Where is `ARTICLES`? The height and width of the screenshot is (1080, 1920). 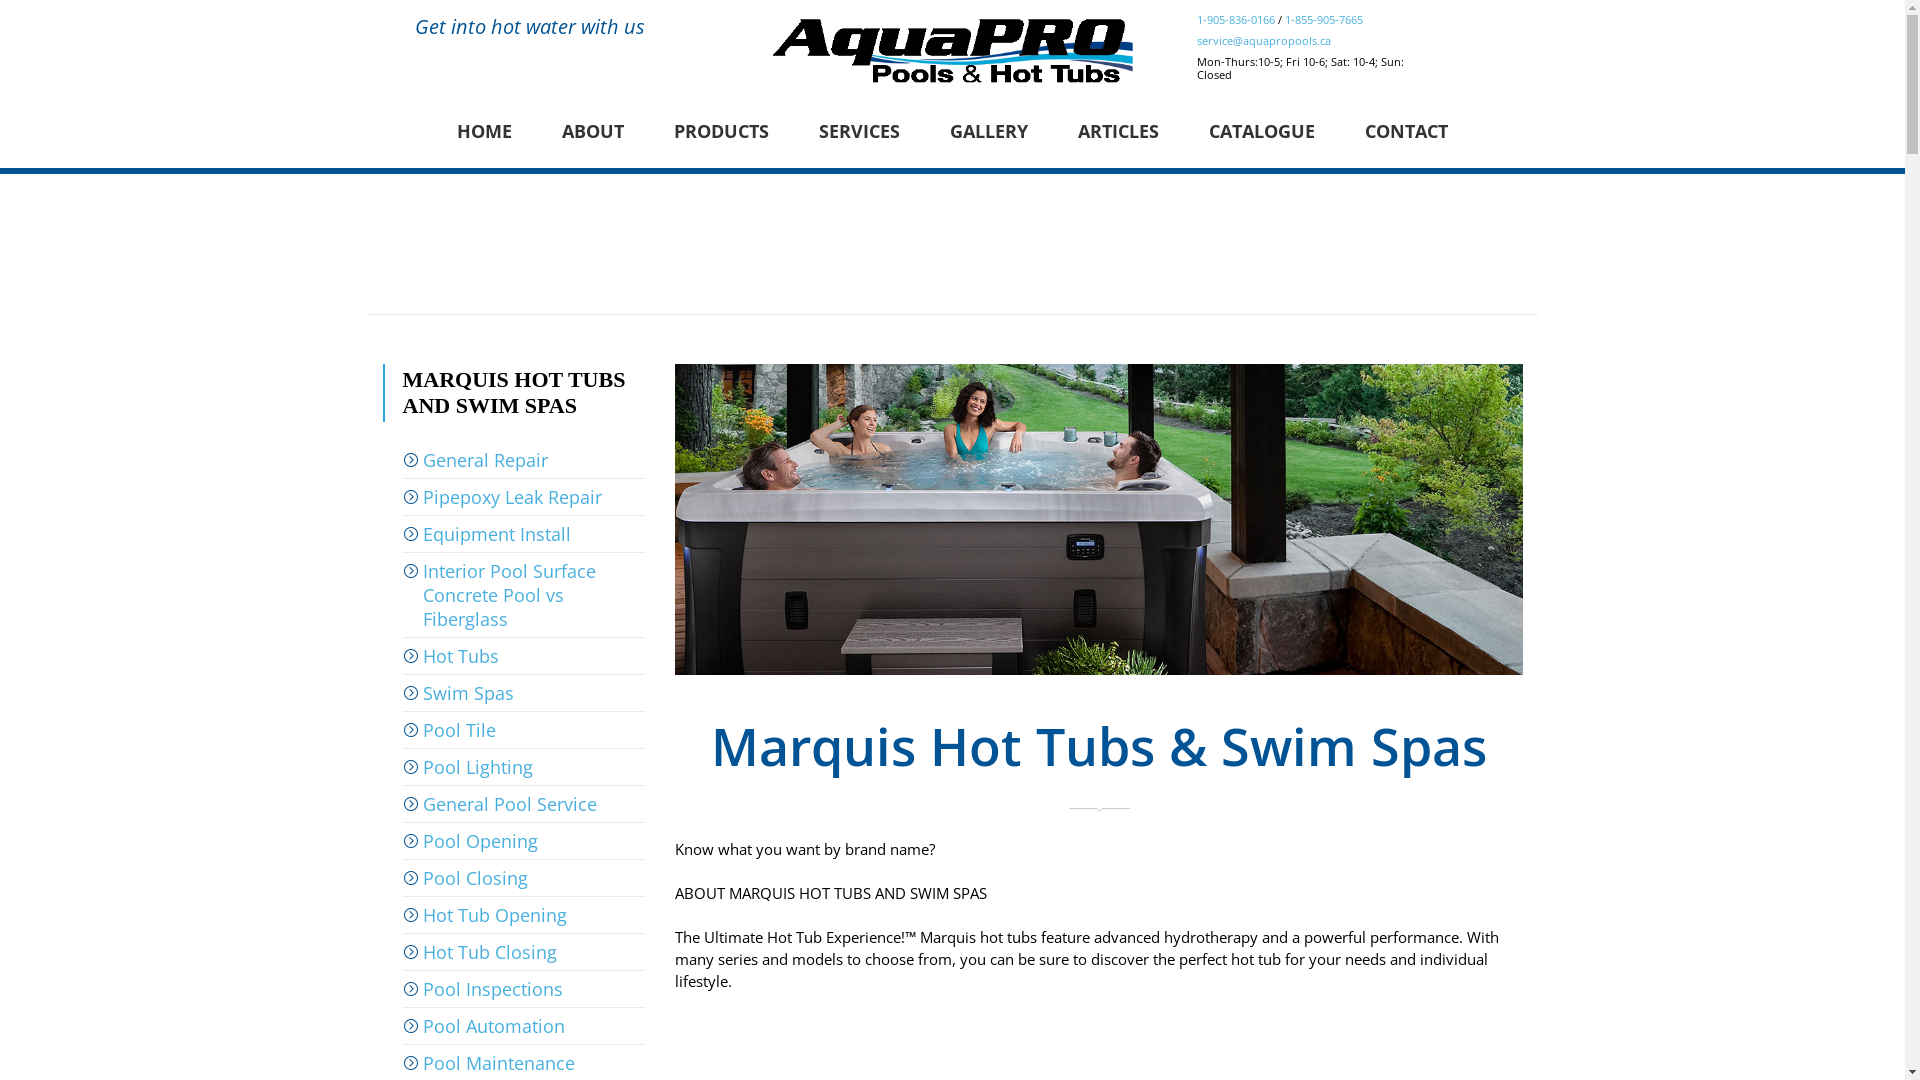 ARTICLES is located at coordinates (1118, 131).